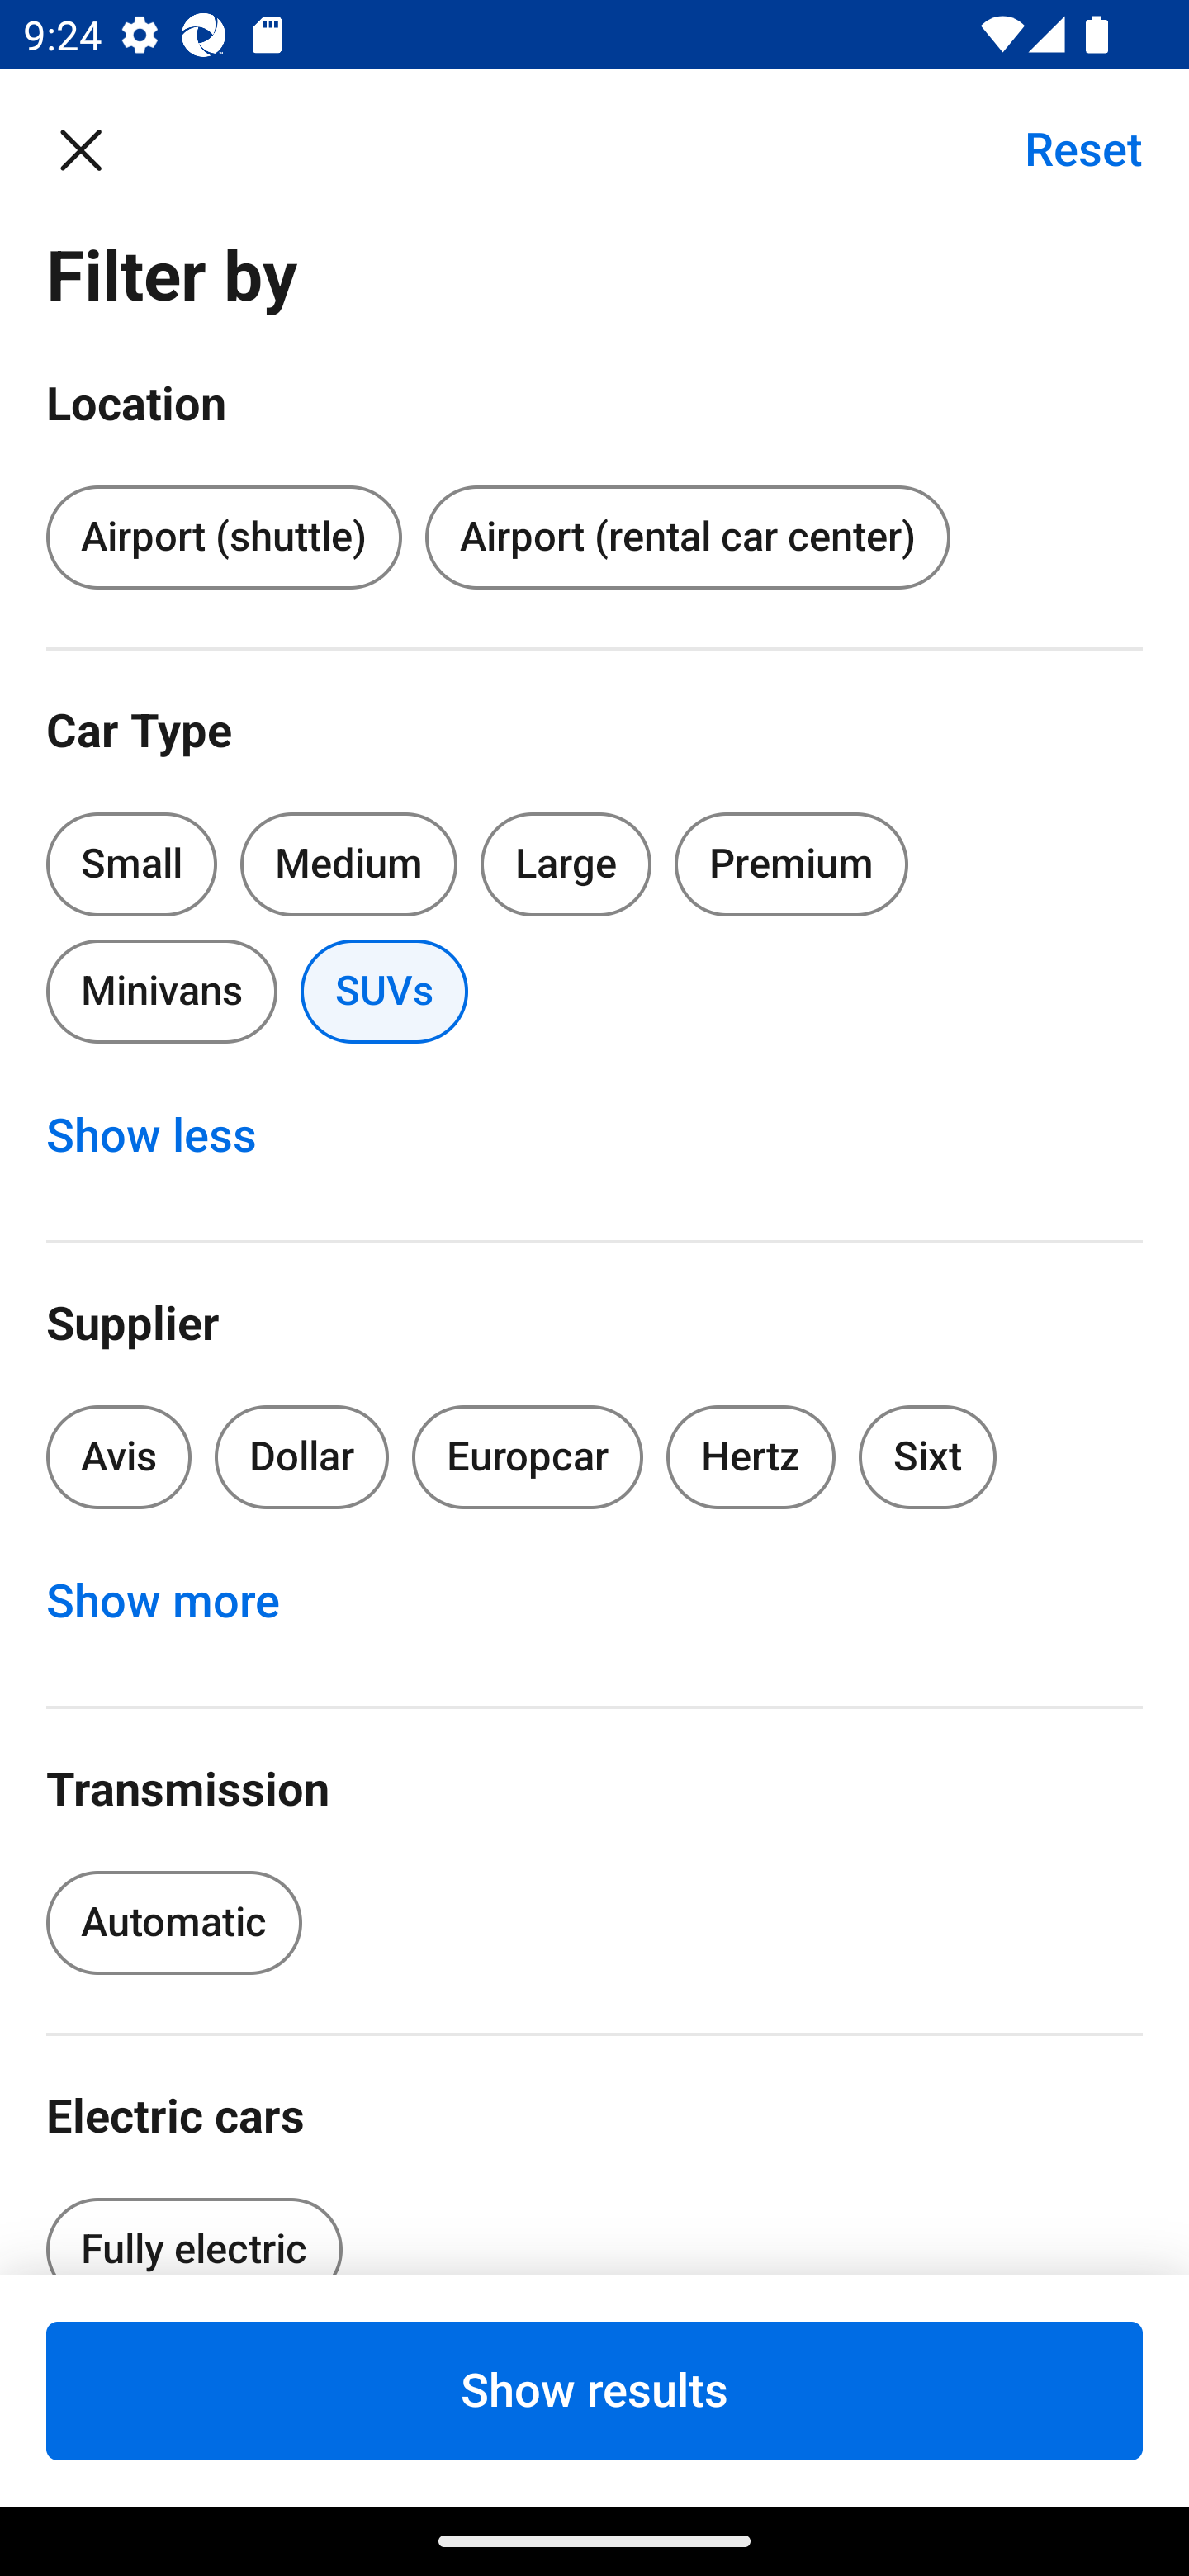 The height and width of the screenshot is (2576, 1189). What do you see at coordinates (1066, 149) in the screenshot?
I see `Reset` at bounding box center [1066, 149].